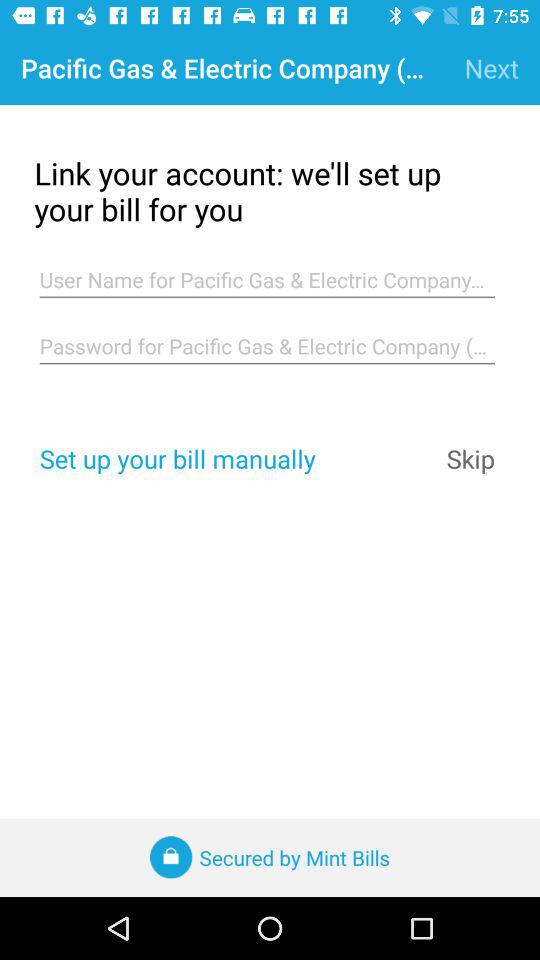  What do you see at coordinates (492, 68) in the screenshot?
I see `swipe until the next` at bounding box center [492, 68].